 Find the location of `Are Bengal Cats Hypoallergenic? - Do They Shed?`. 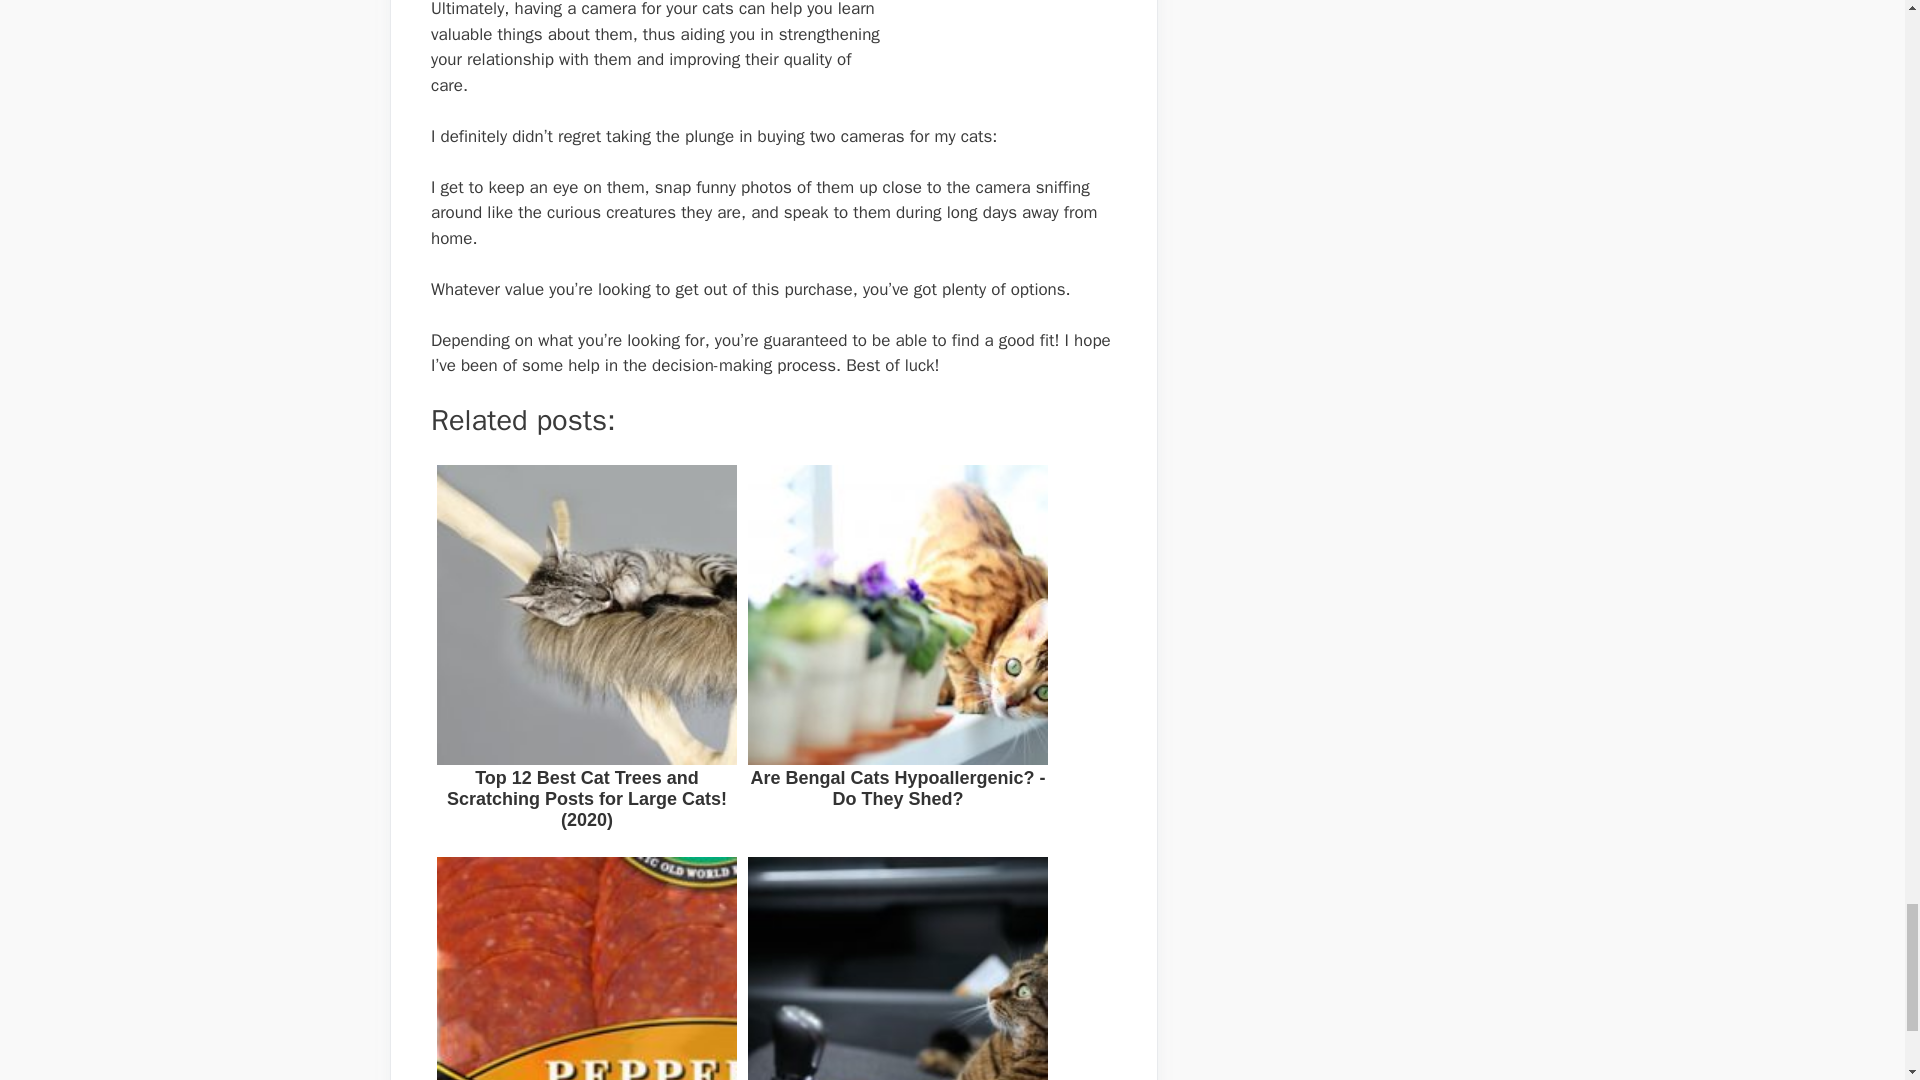

Are Bengal Cats Hypoallergenic? - Do They Shed? is located at coordinates (898, 652).